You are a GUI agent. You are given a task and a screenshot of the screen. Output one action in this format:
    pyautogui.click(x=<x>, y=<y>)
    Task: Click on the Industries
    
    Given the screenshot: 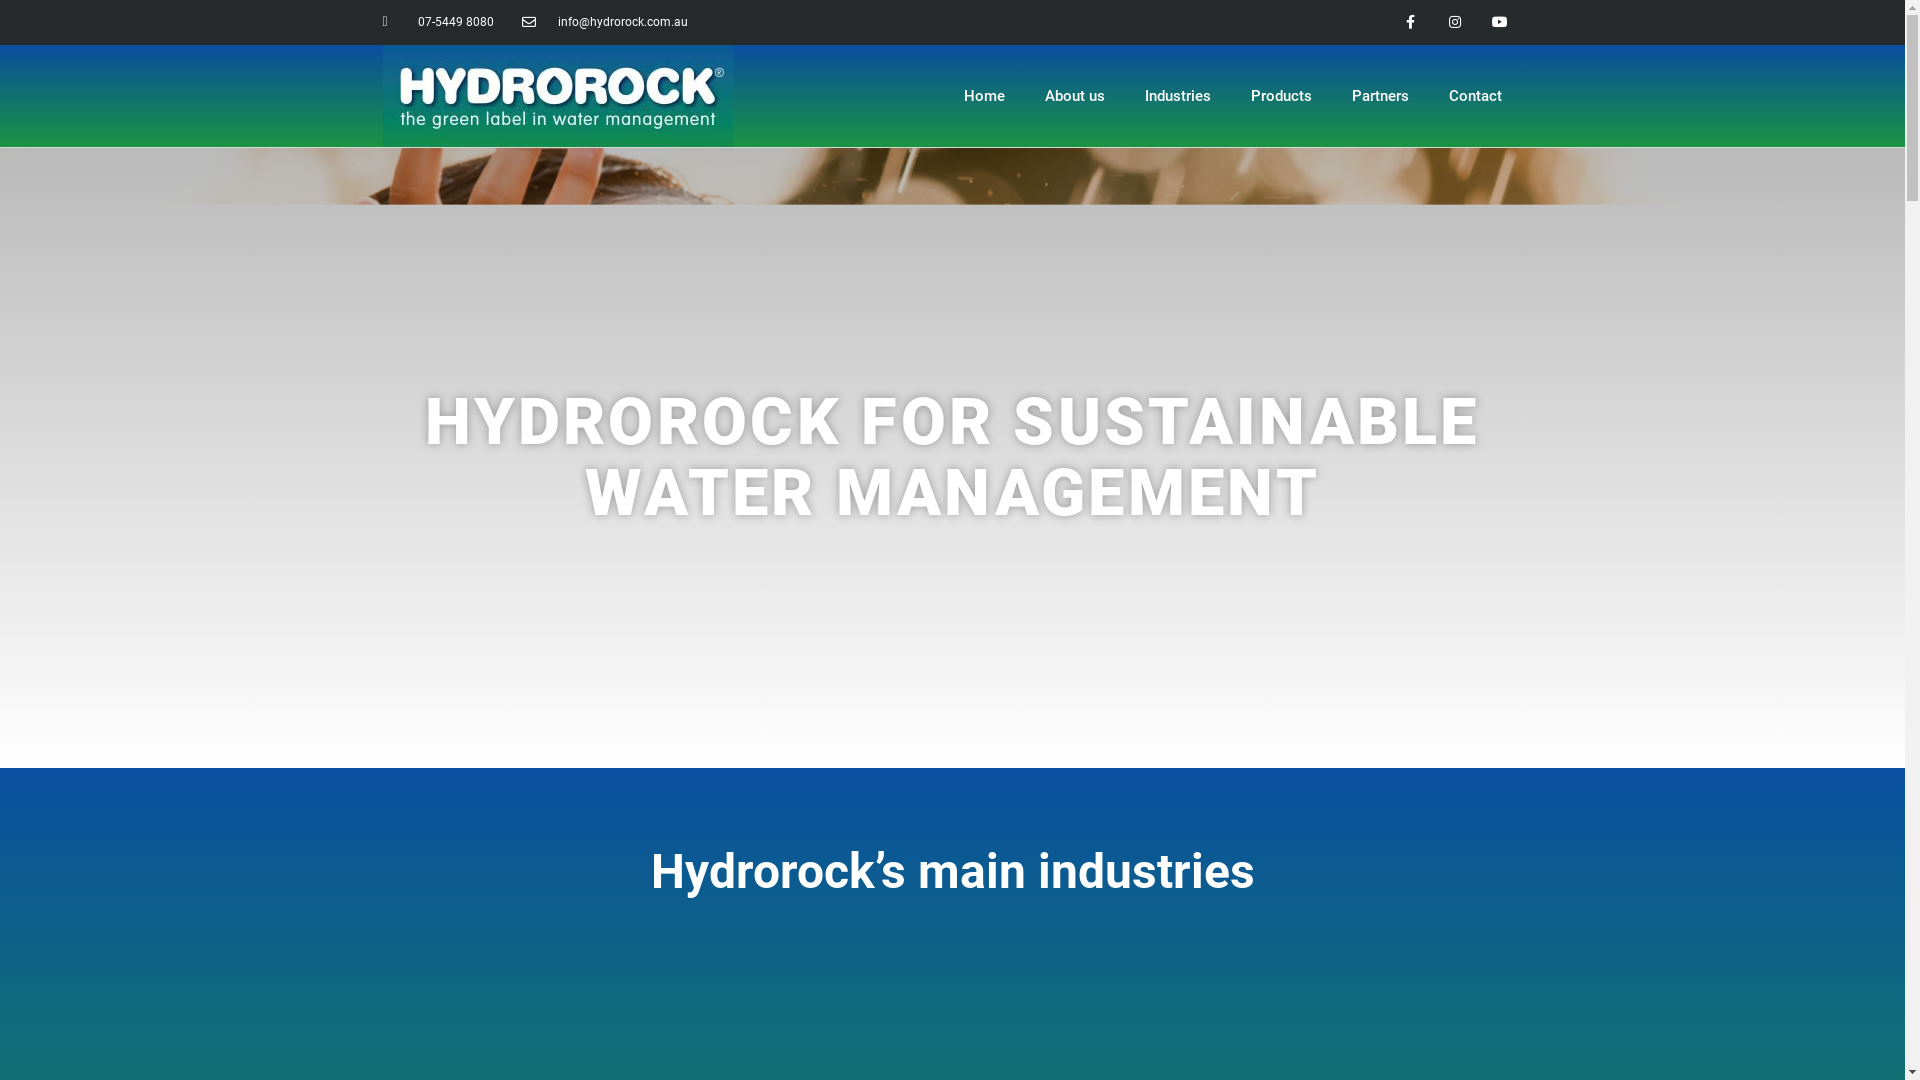 What is the action you would take?
    pyautogui.click(x=1182, y=96)
    